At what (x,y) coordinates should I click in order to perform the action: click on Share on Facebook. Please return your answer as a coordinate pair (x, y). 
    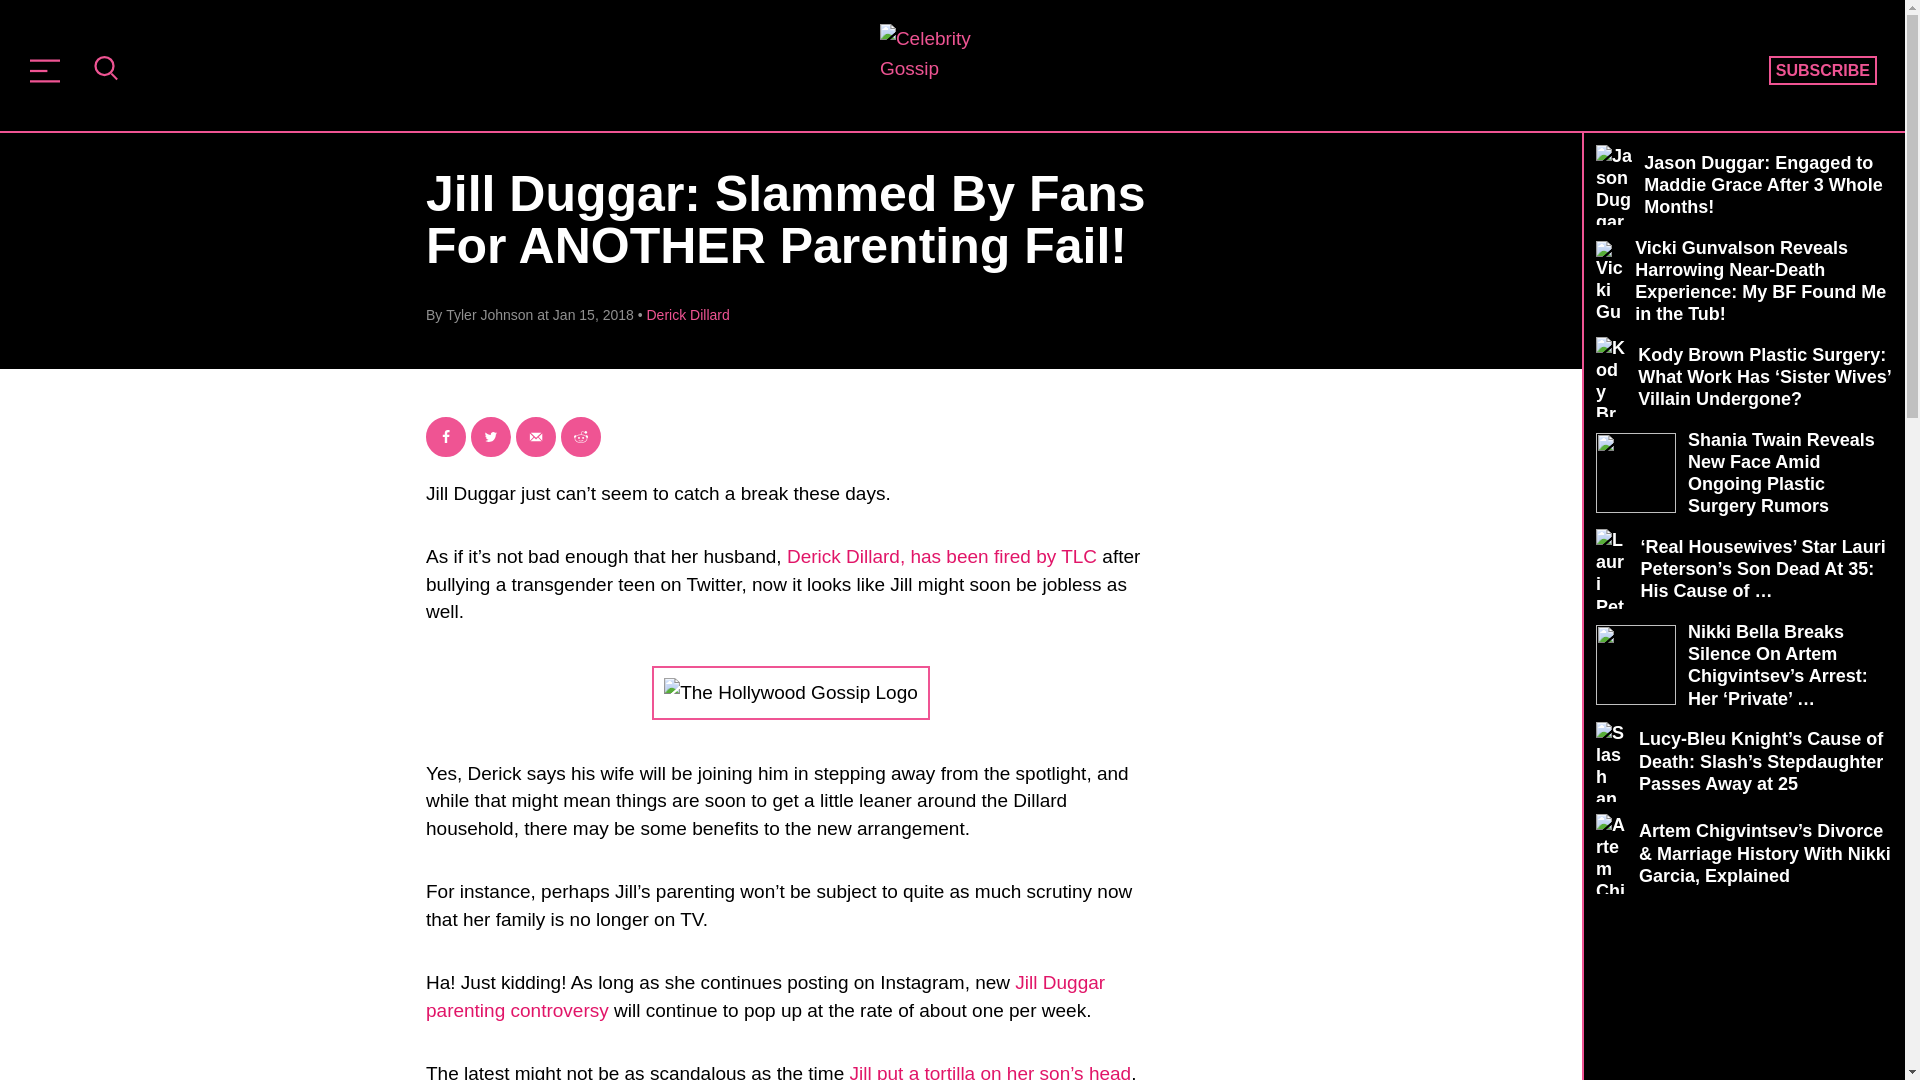
    Looking at the image, I should click on (446, 436).